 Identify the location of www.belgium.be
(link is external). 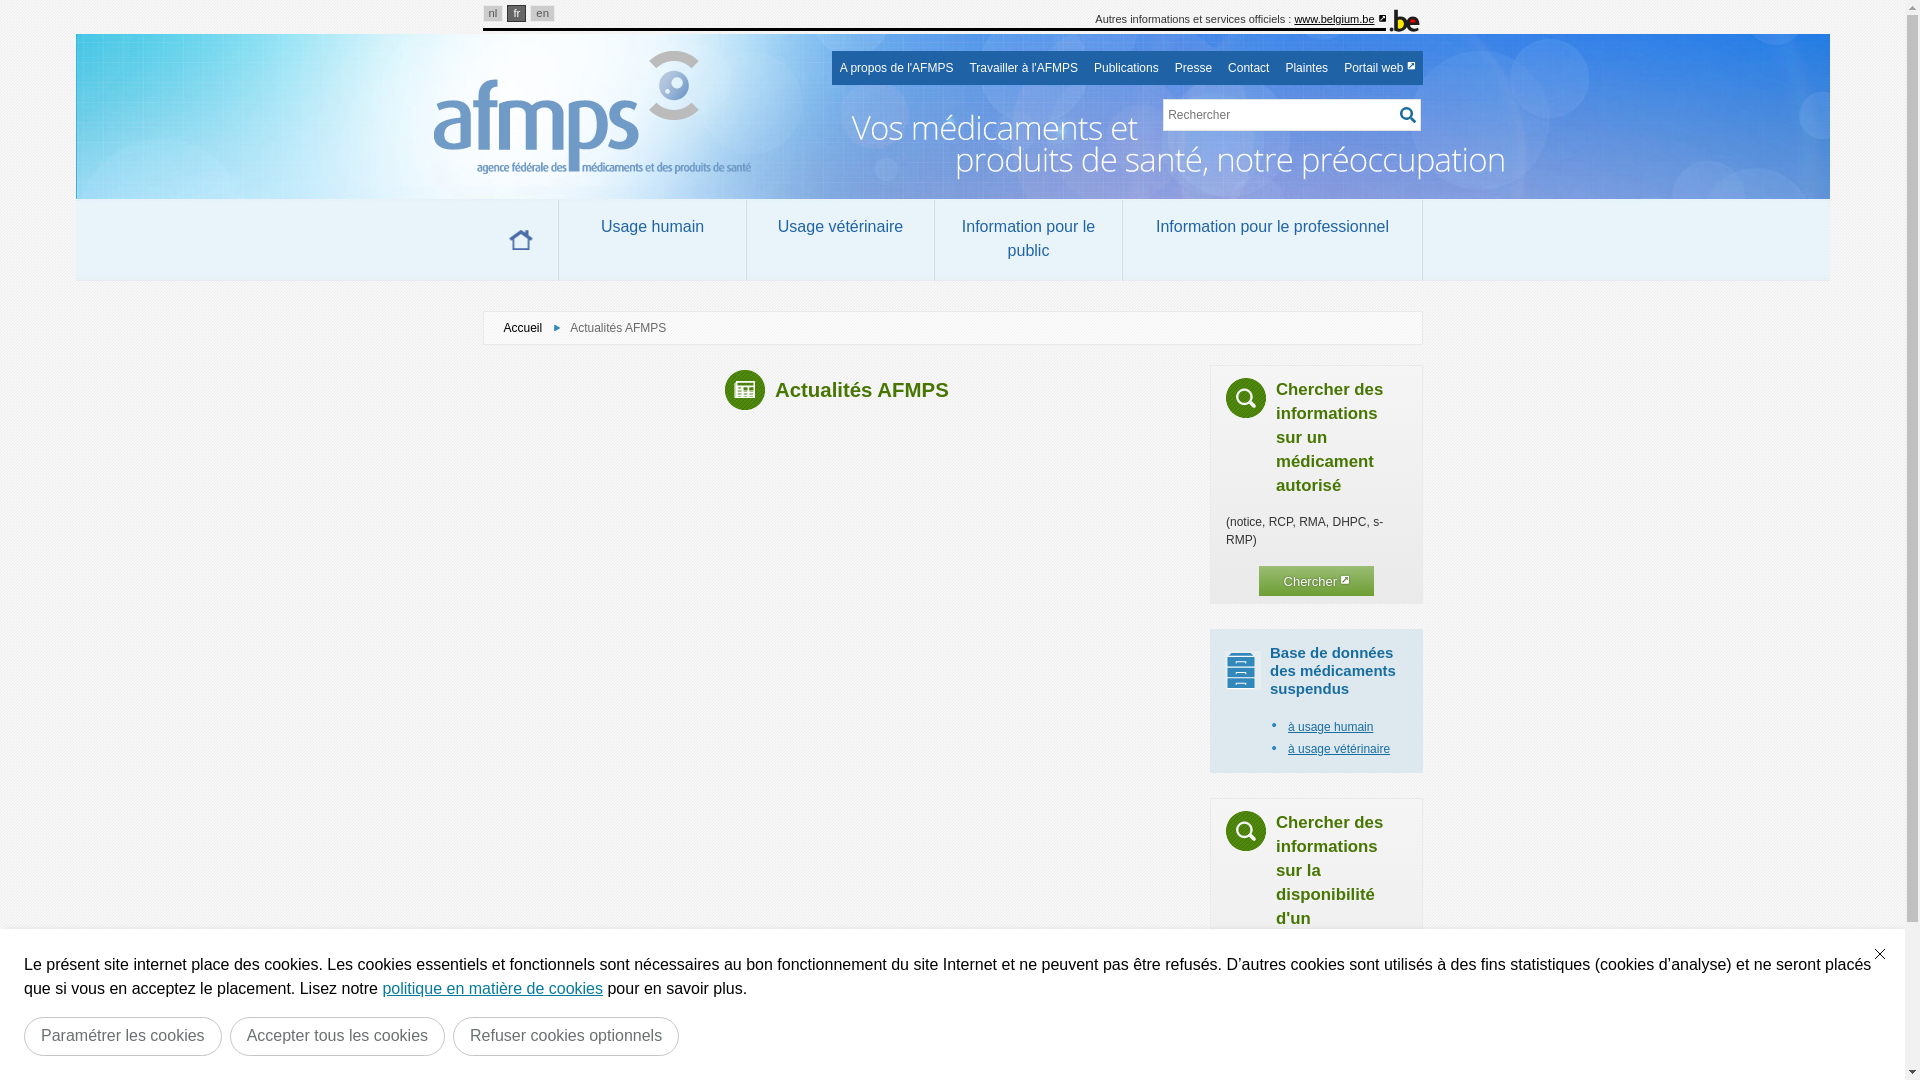
(1340, 19).